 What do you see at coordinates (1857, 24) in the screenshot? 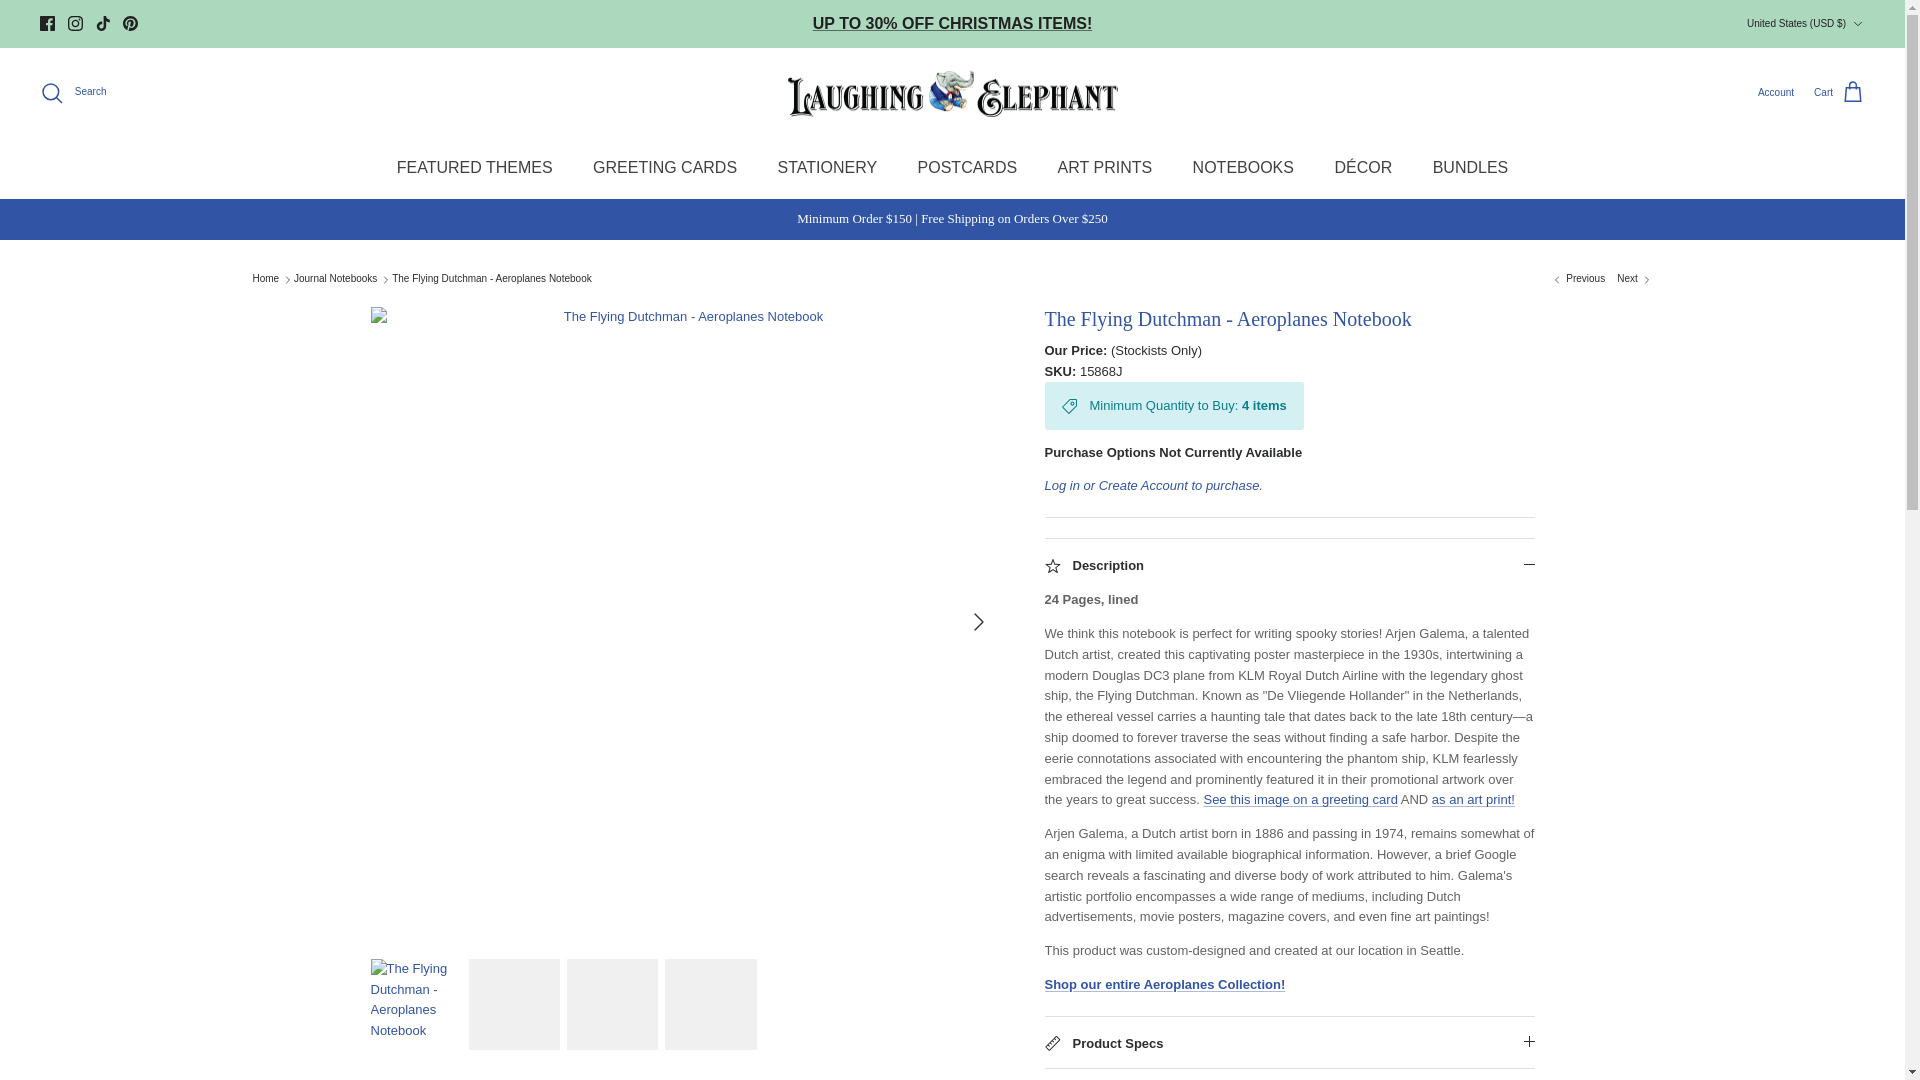
I see `Down` at bounding box center [1857, 24].